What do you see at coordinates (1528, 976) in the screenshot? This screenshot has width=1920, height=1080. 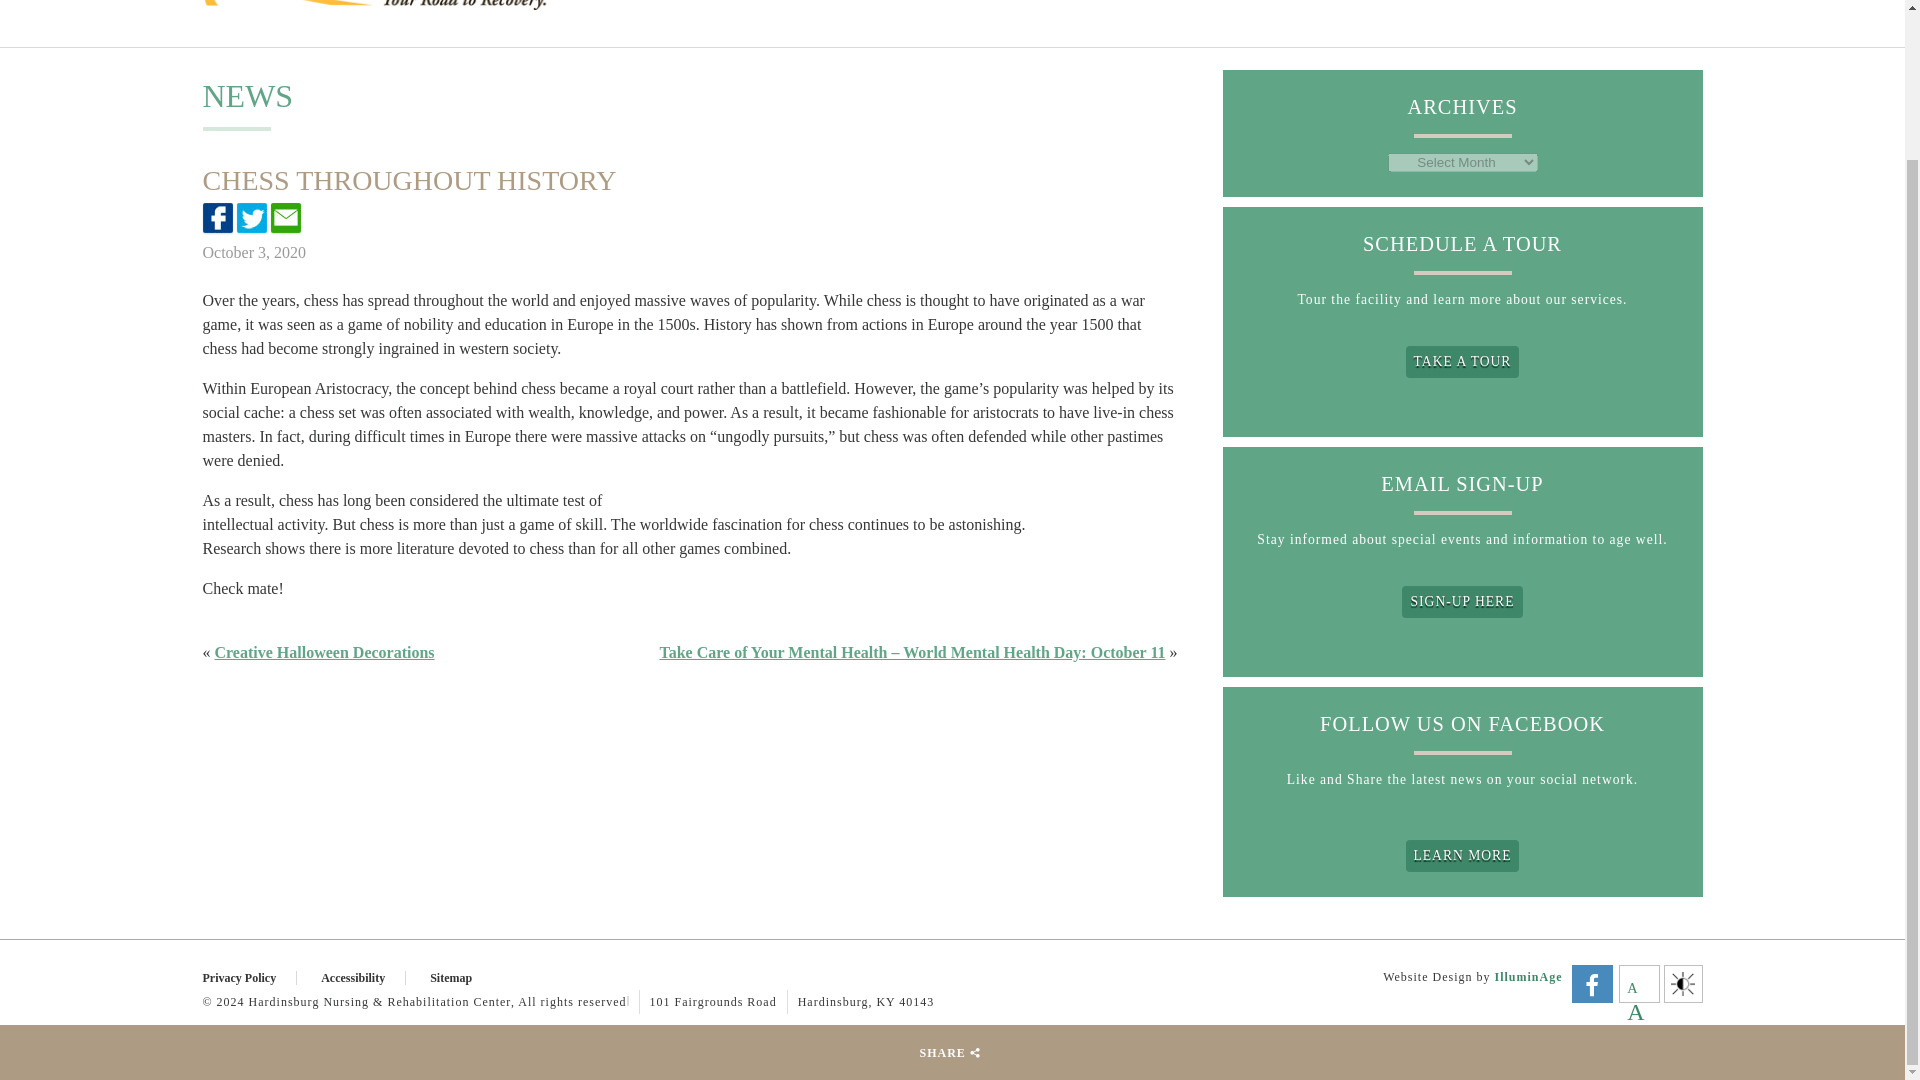 I see `IlluminAge` at bounding box center [1528, 976].